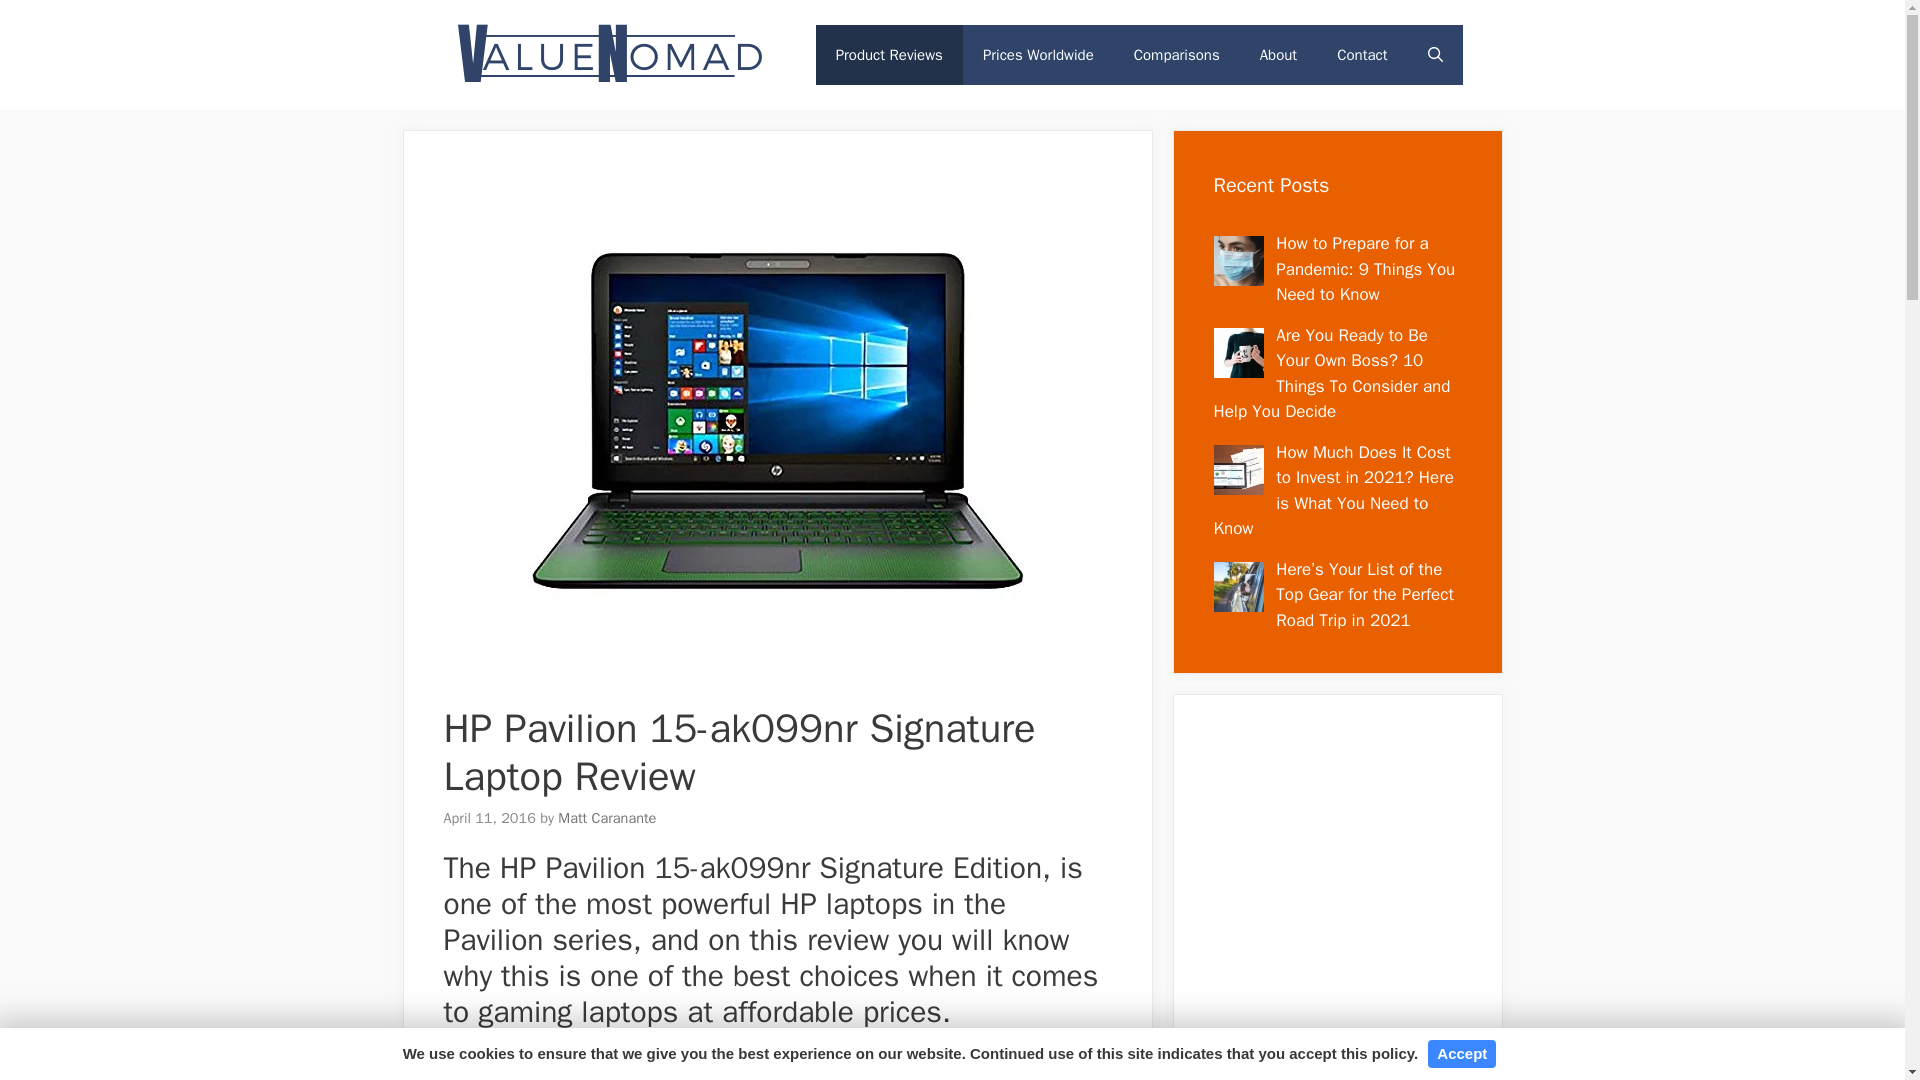 This screenshot has height=1080, width=1920. I want to click on Prices Worldwide, so click(1038, 54).